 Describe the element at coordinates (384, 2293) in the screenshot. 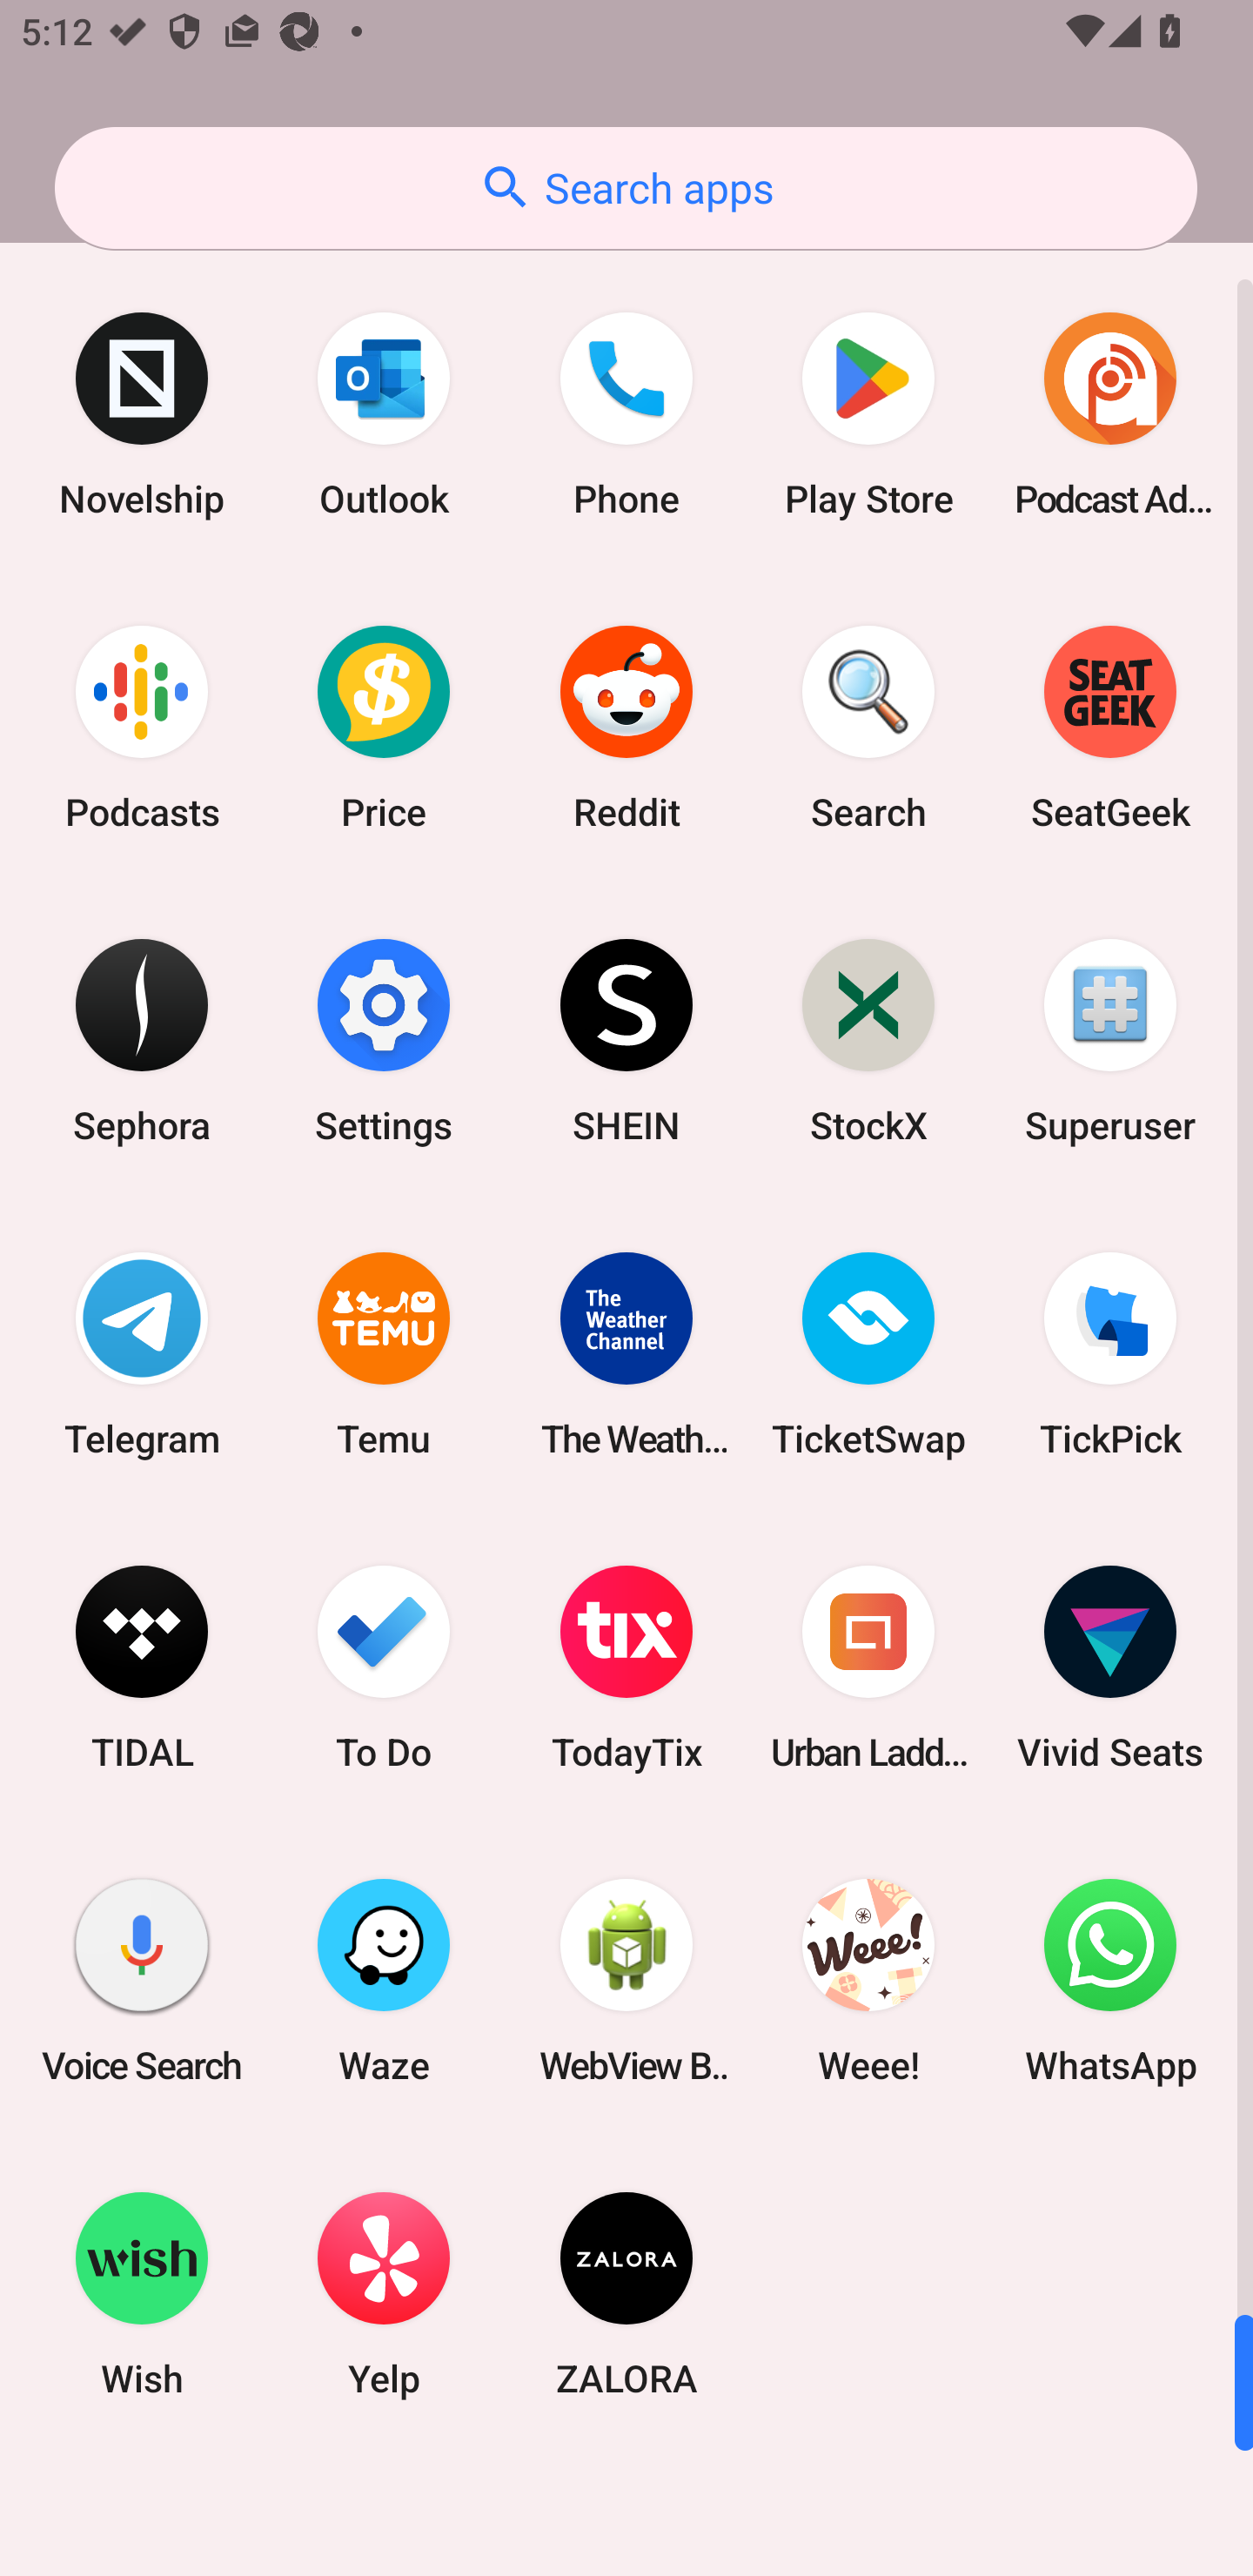

I see `Yelp` at that location.